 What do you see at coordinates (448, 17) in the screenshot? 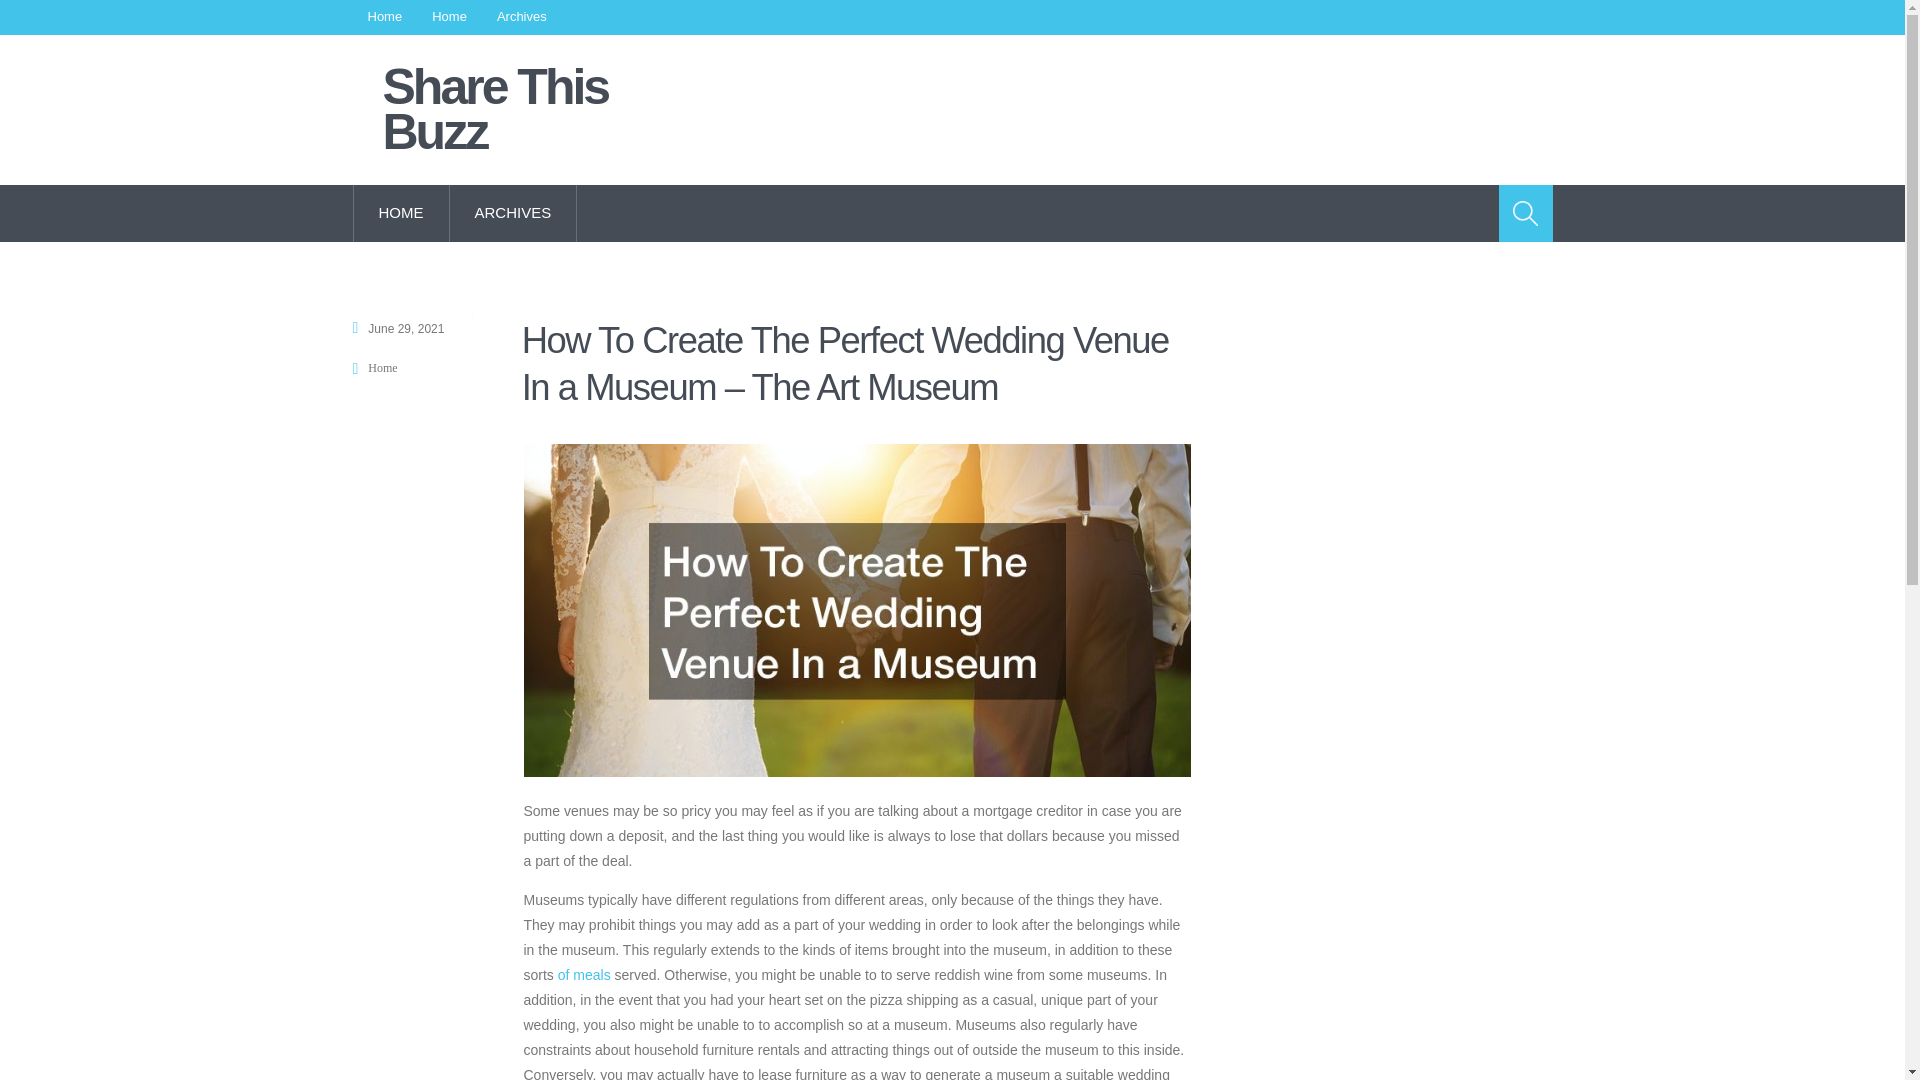
I see `Home` at bounding box center [448, 17].